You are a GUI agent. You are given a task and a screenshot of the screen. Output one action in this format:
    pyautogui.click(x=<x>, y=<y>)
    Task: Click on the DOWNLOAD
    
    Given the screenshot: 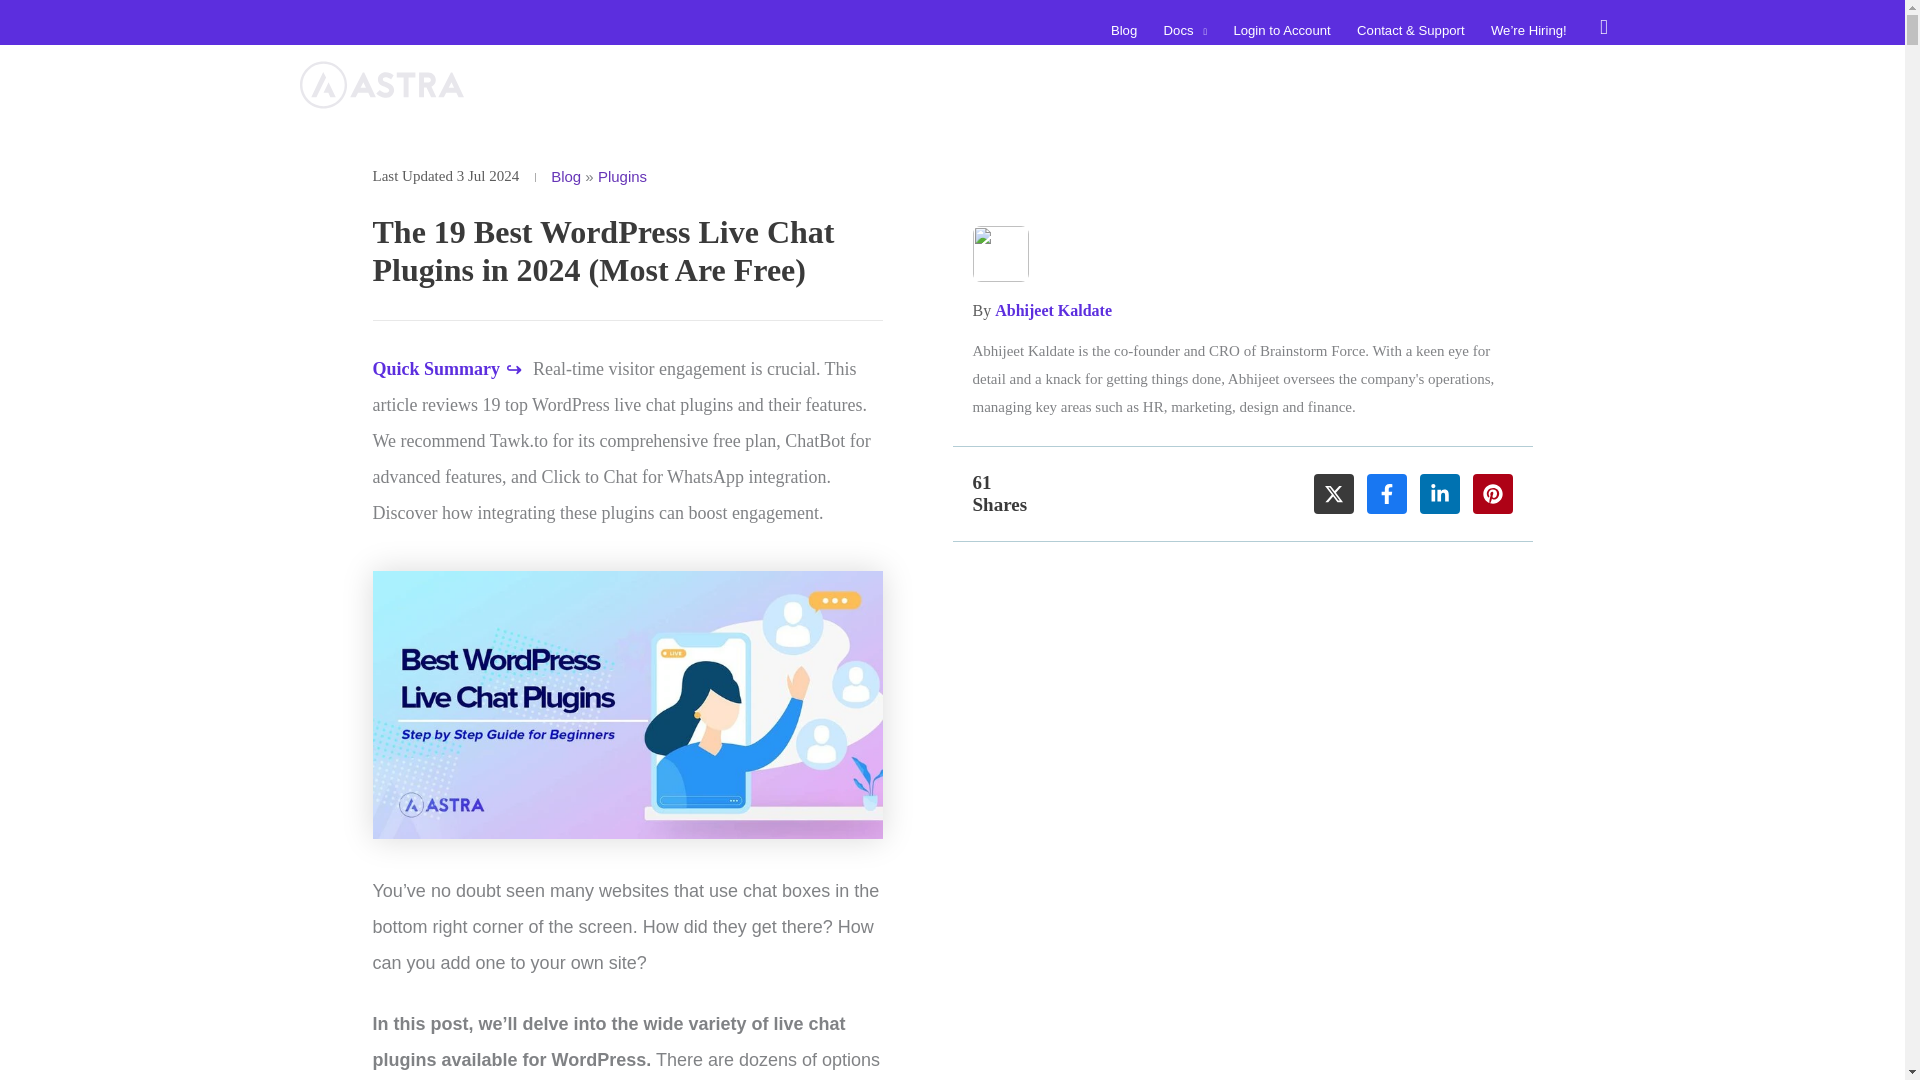 What is the action you would take?
    pyautogui.click(x=1530, y=85)
    